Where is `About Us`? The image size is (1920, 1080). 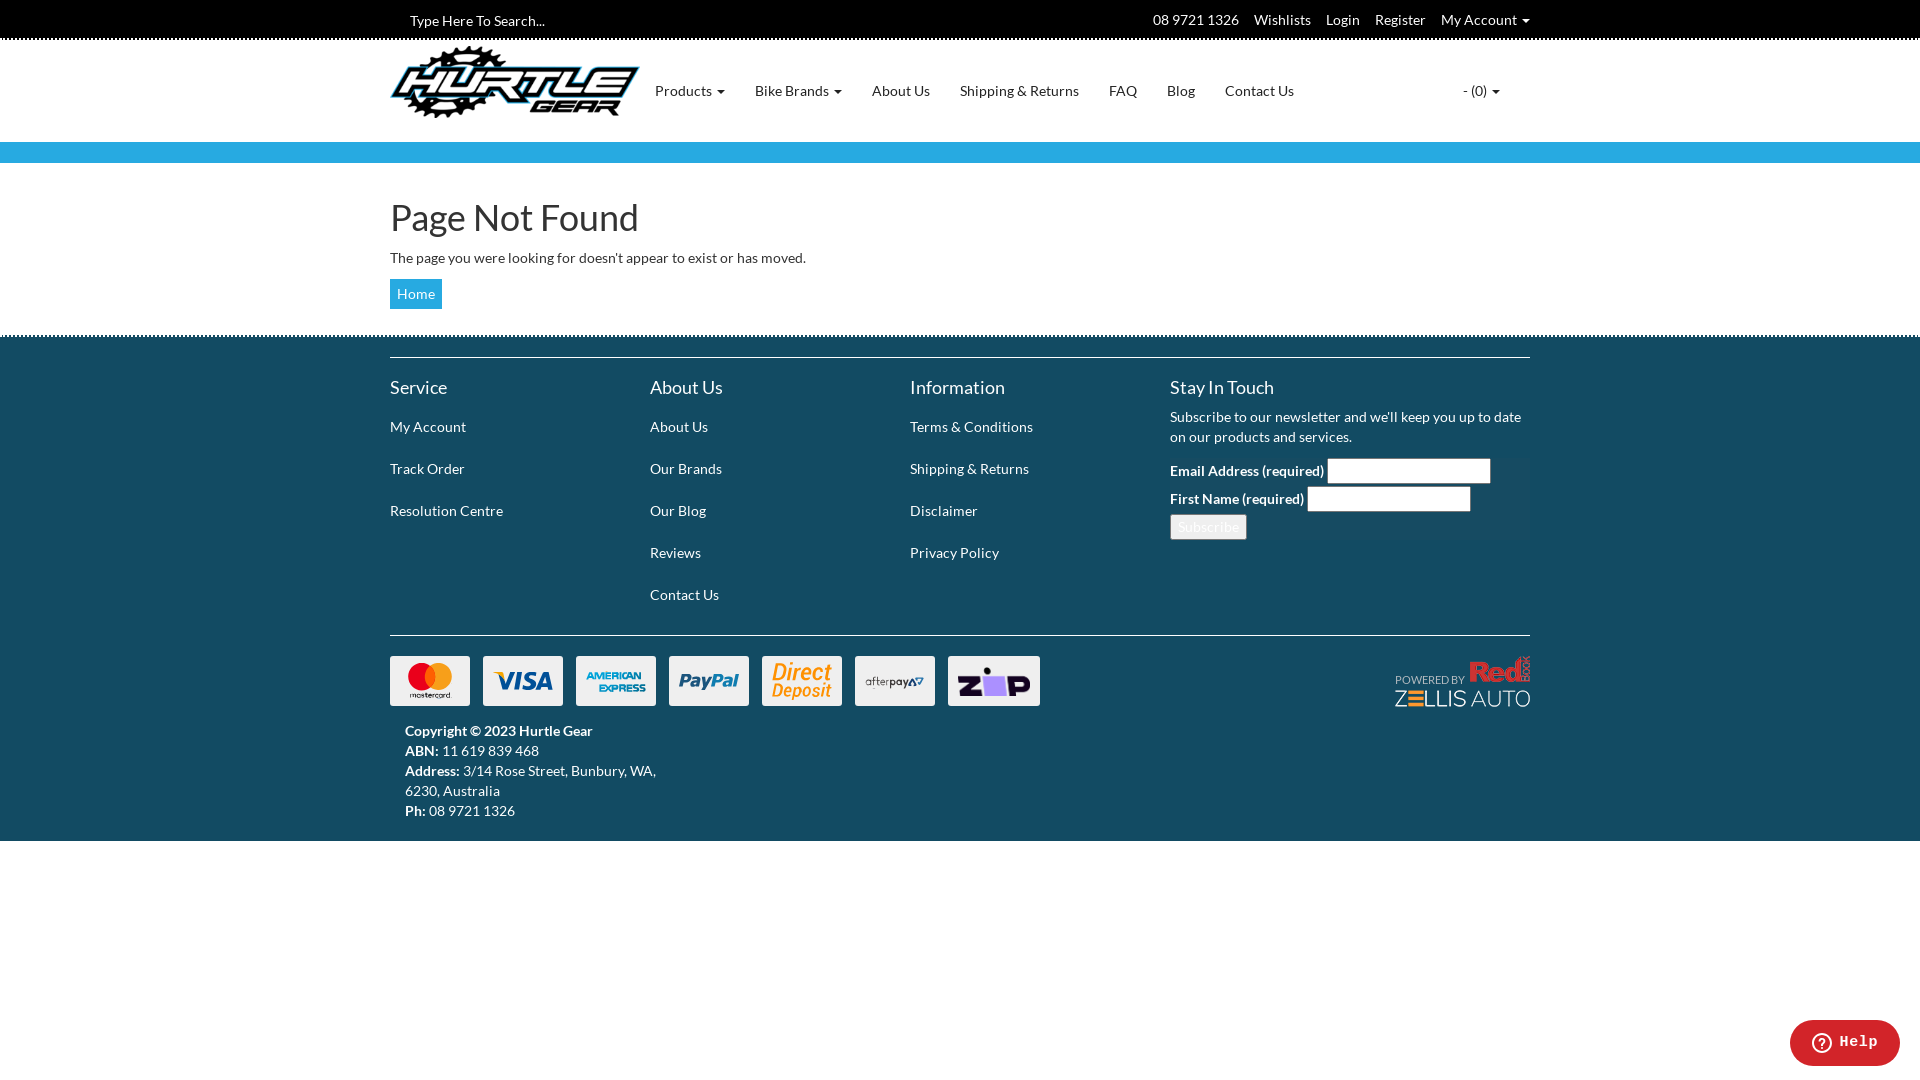 About Us is located at coordinates (758, 426).